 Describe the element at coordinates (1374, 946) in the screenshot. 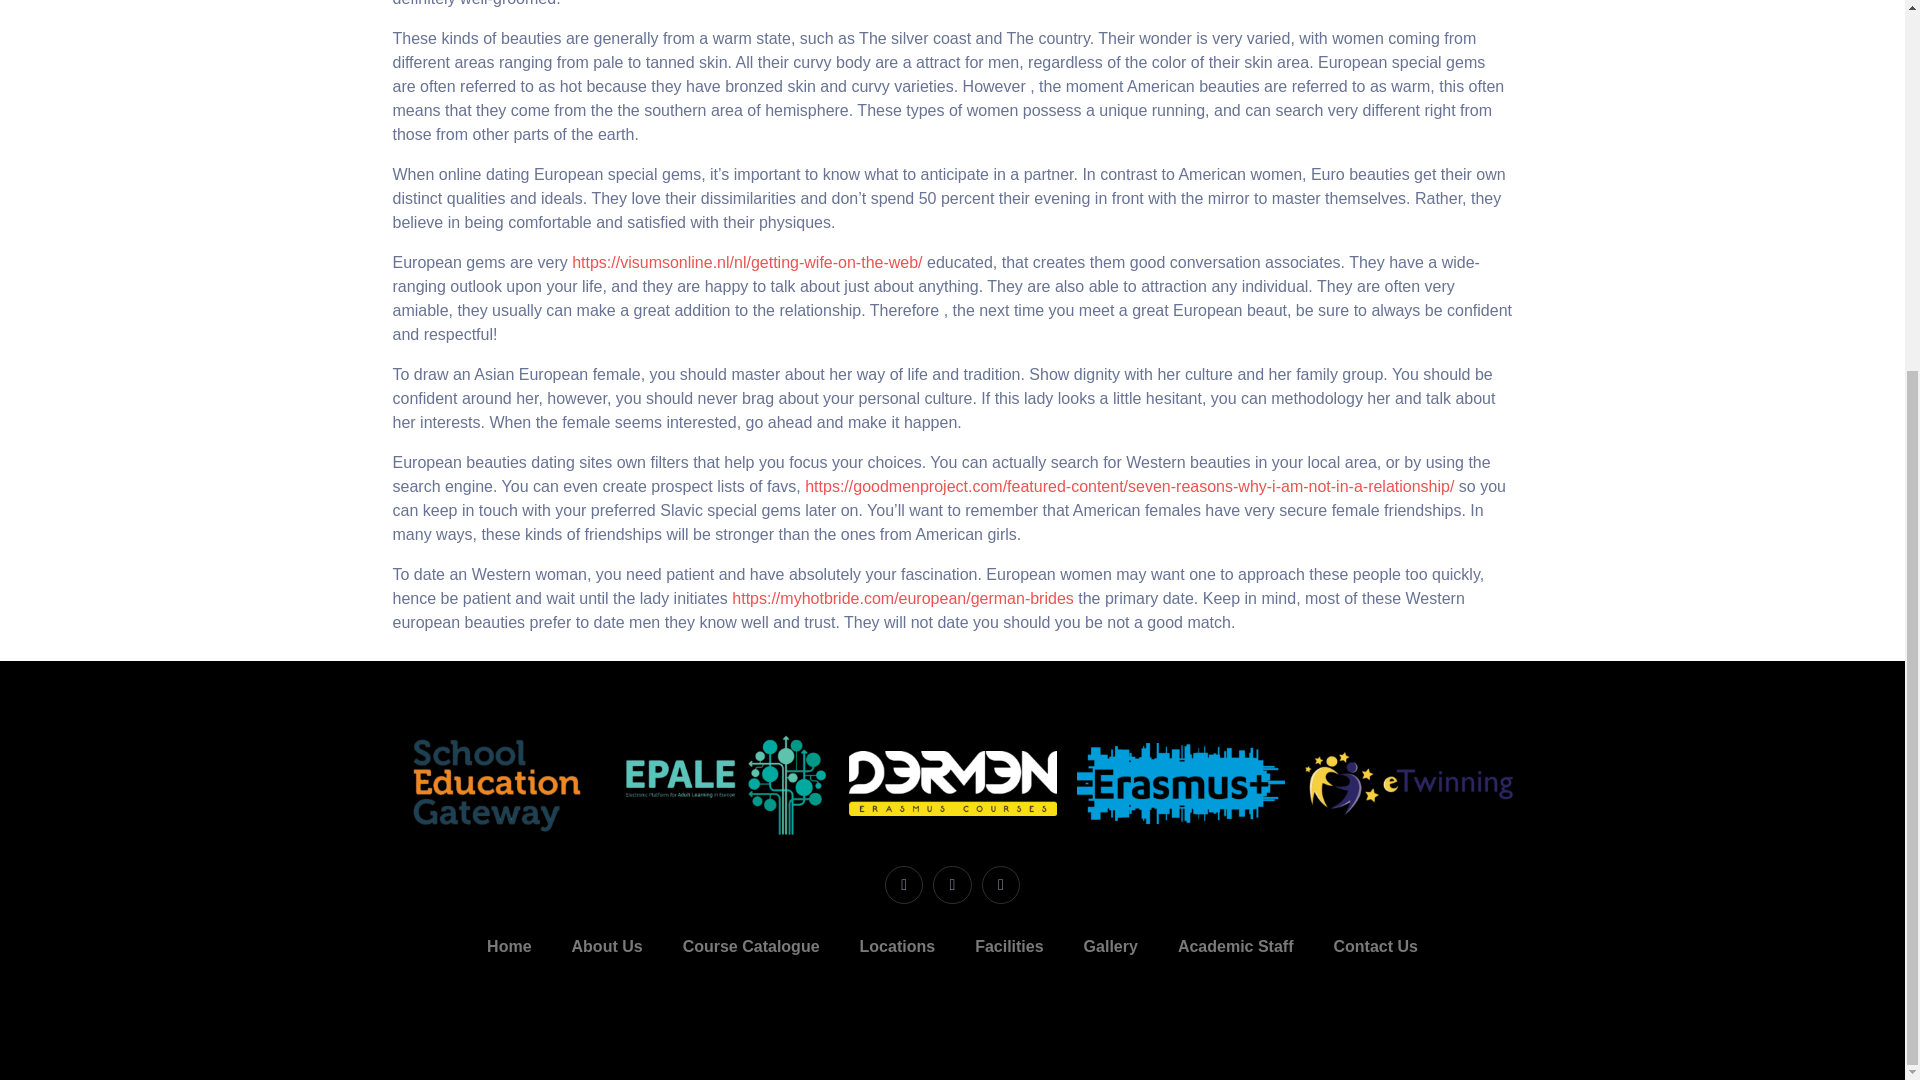

I see `Contact Us` at that location.